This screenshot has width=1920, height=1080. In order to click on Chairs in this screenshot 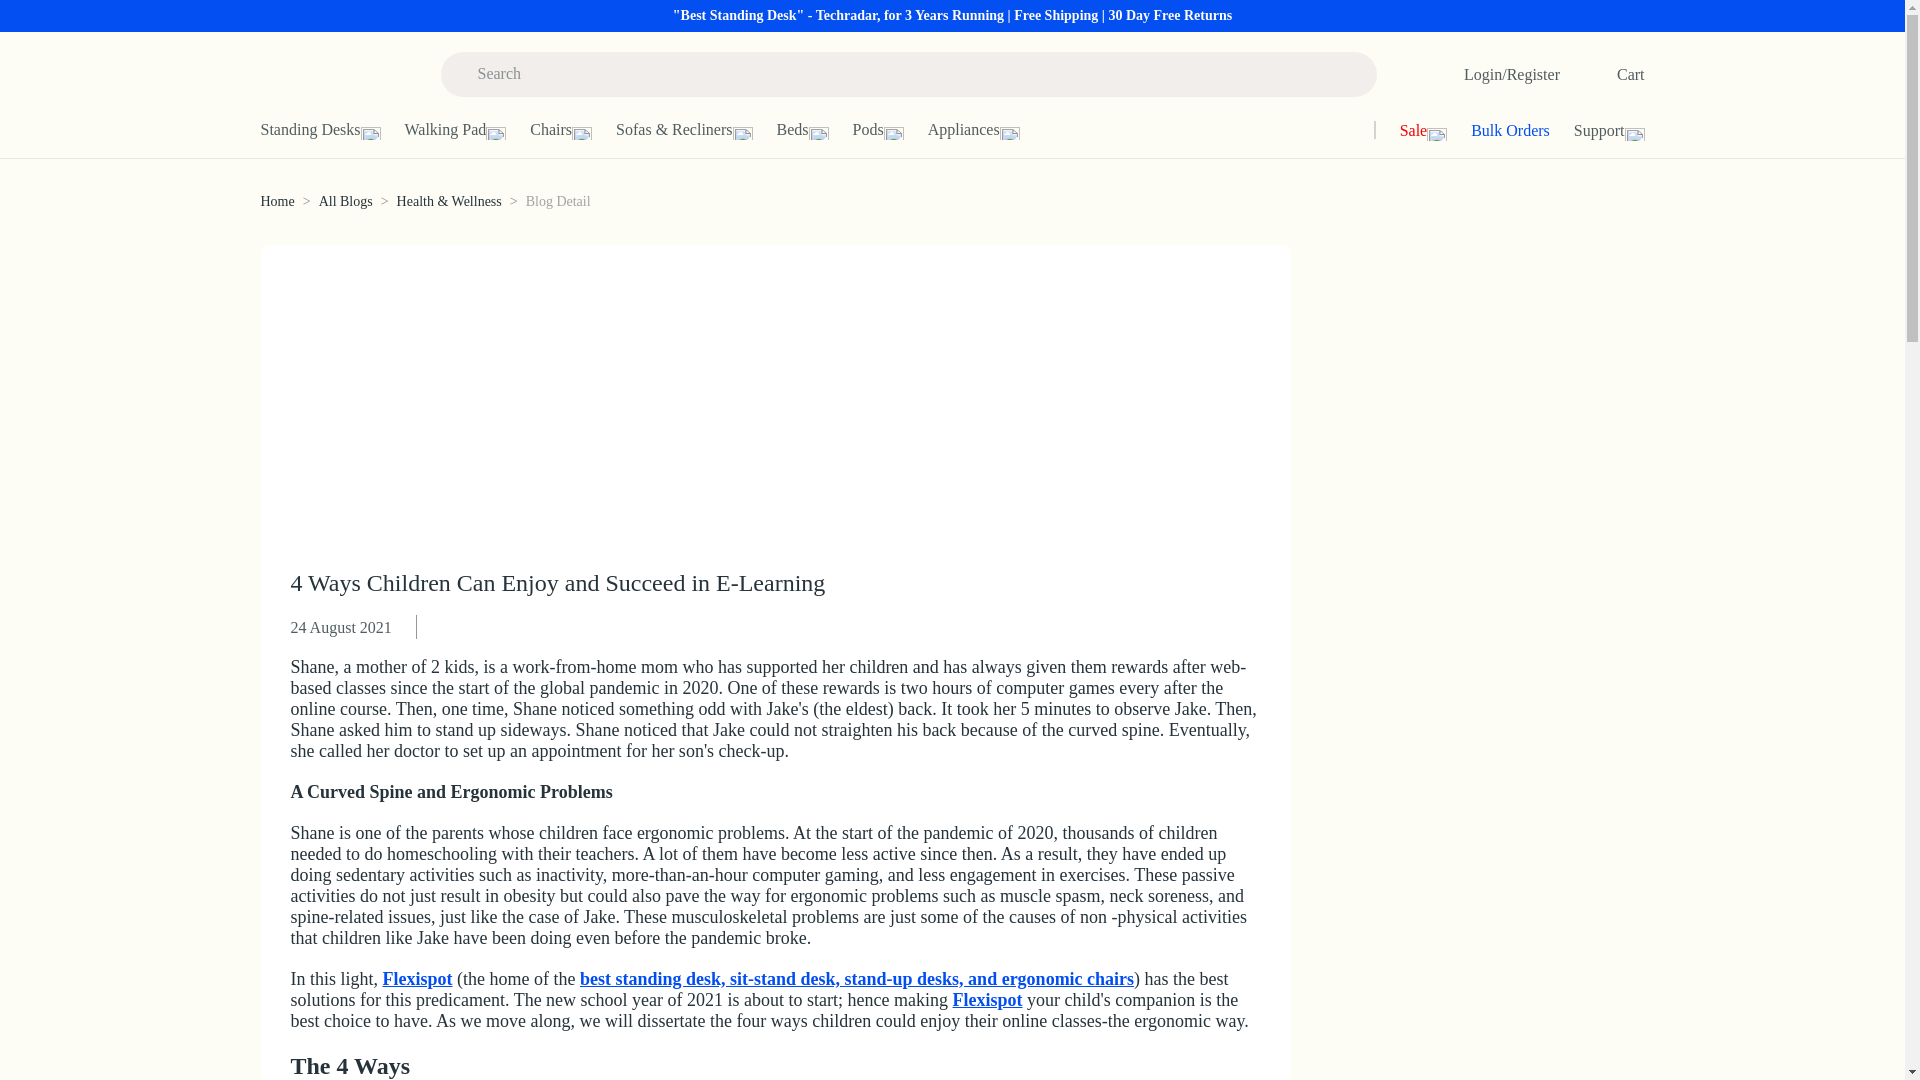, I will do `click(572, 130)`.